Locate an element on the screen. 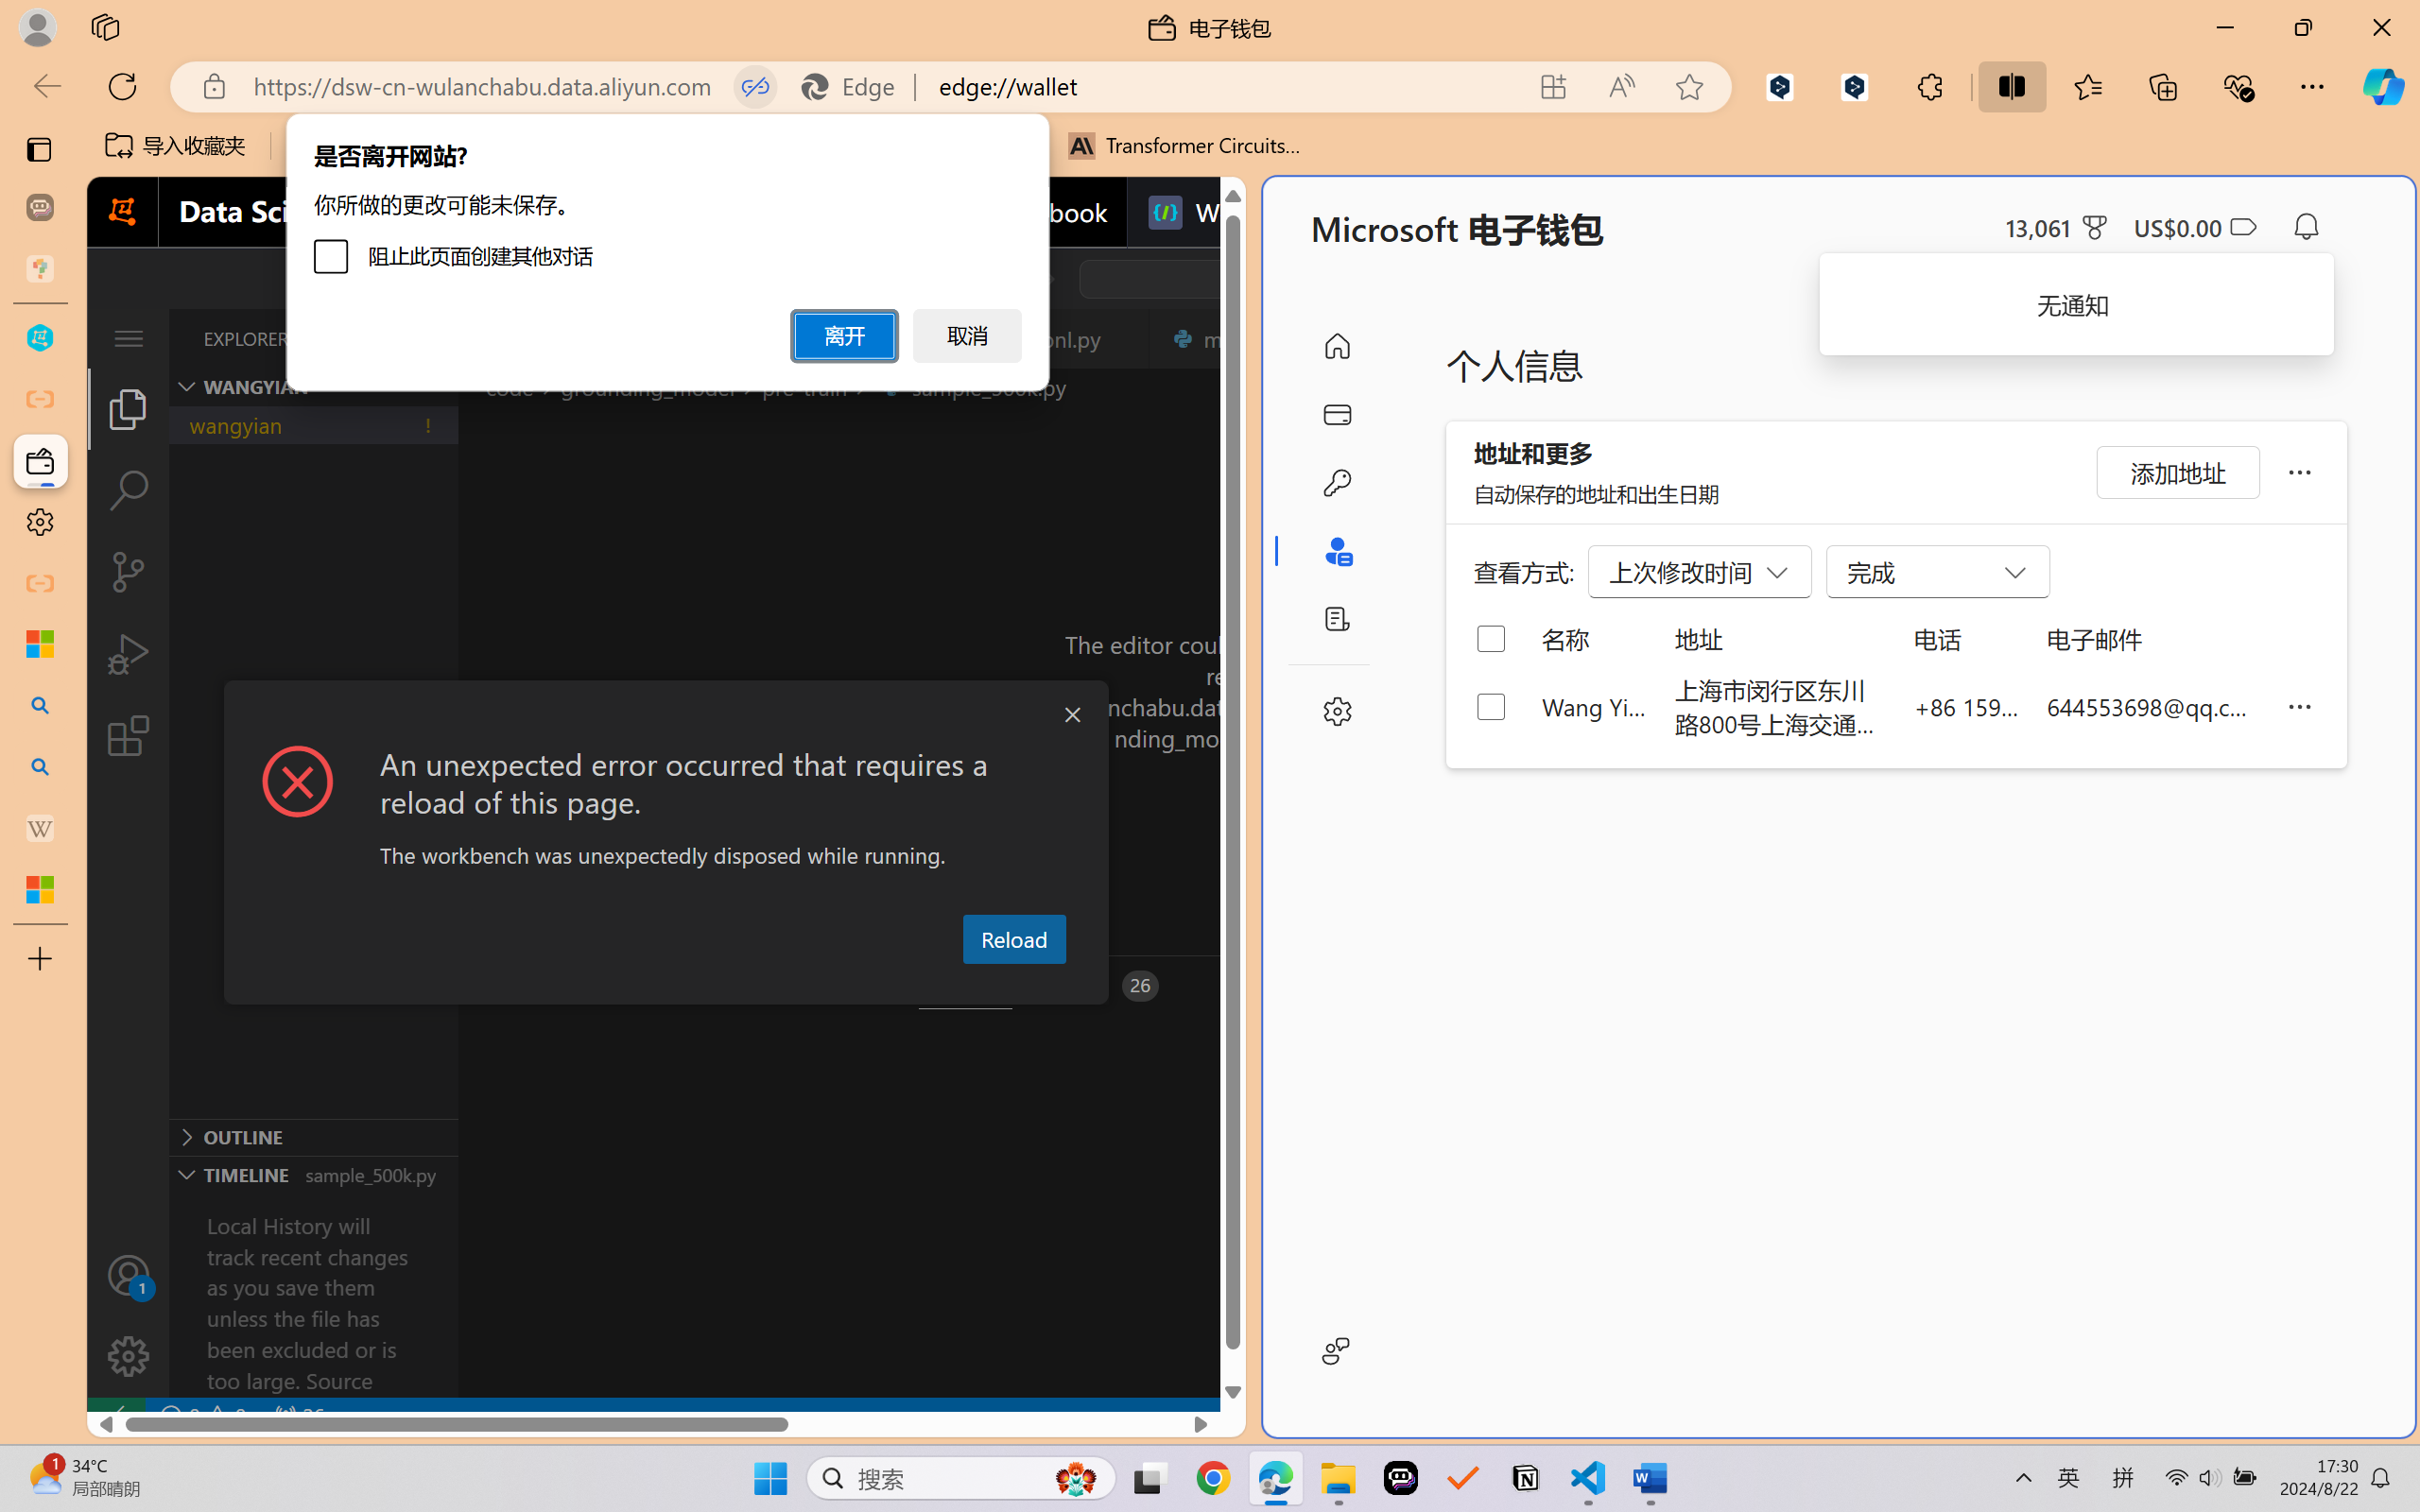 The height and width of the screenshot is (1512, 2420). Debug Console (Ctrl+Shift+Y) is located at coordinates (807, 986).